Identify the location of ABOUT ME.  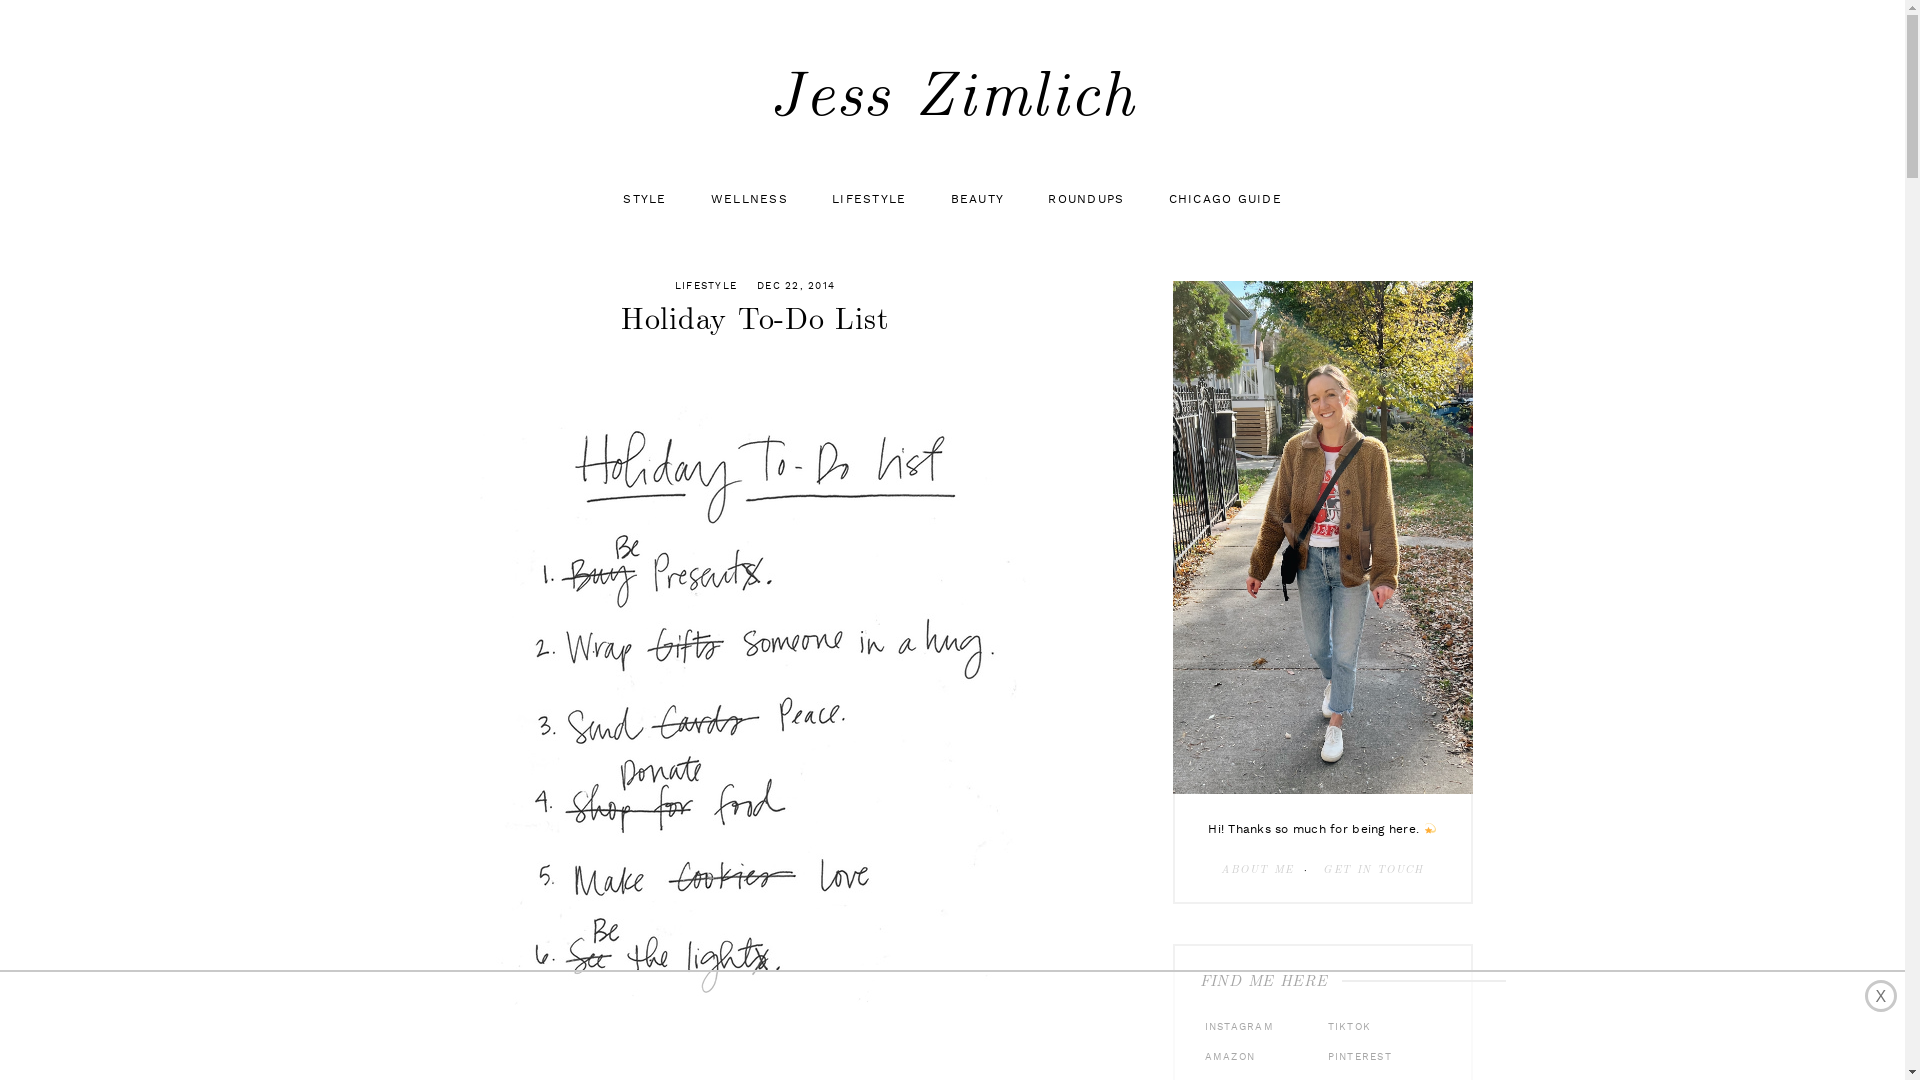
(1257, 870).